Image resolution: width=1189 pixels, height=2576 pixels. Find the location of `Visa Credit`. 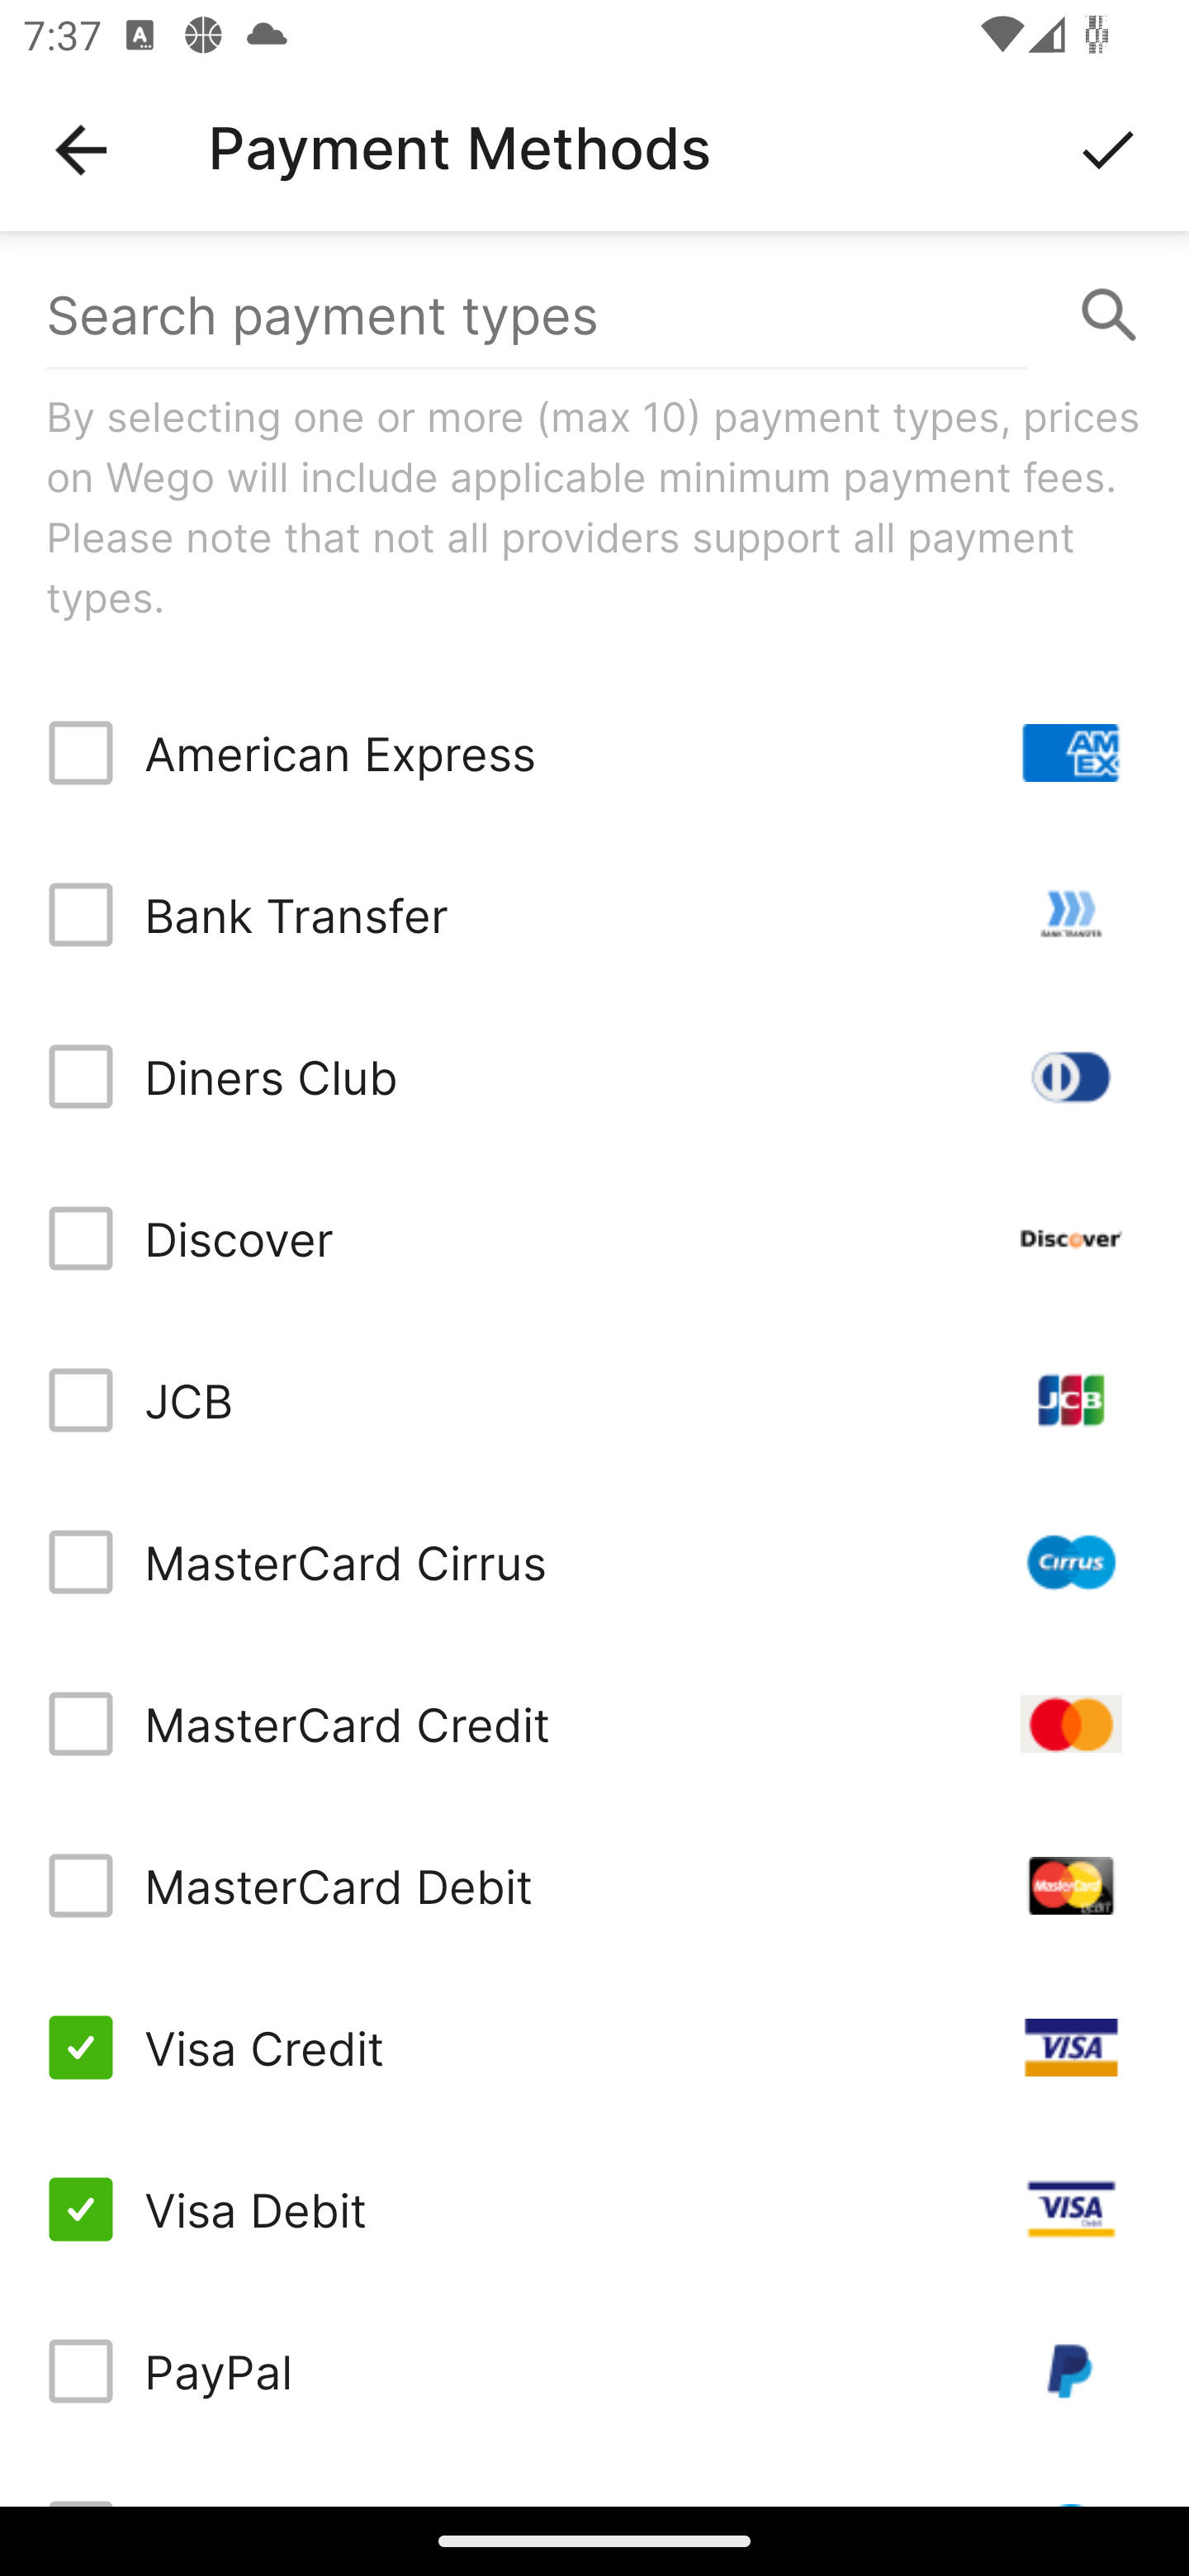

Visa Credit is located at coordinates (594, 2046).